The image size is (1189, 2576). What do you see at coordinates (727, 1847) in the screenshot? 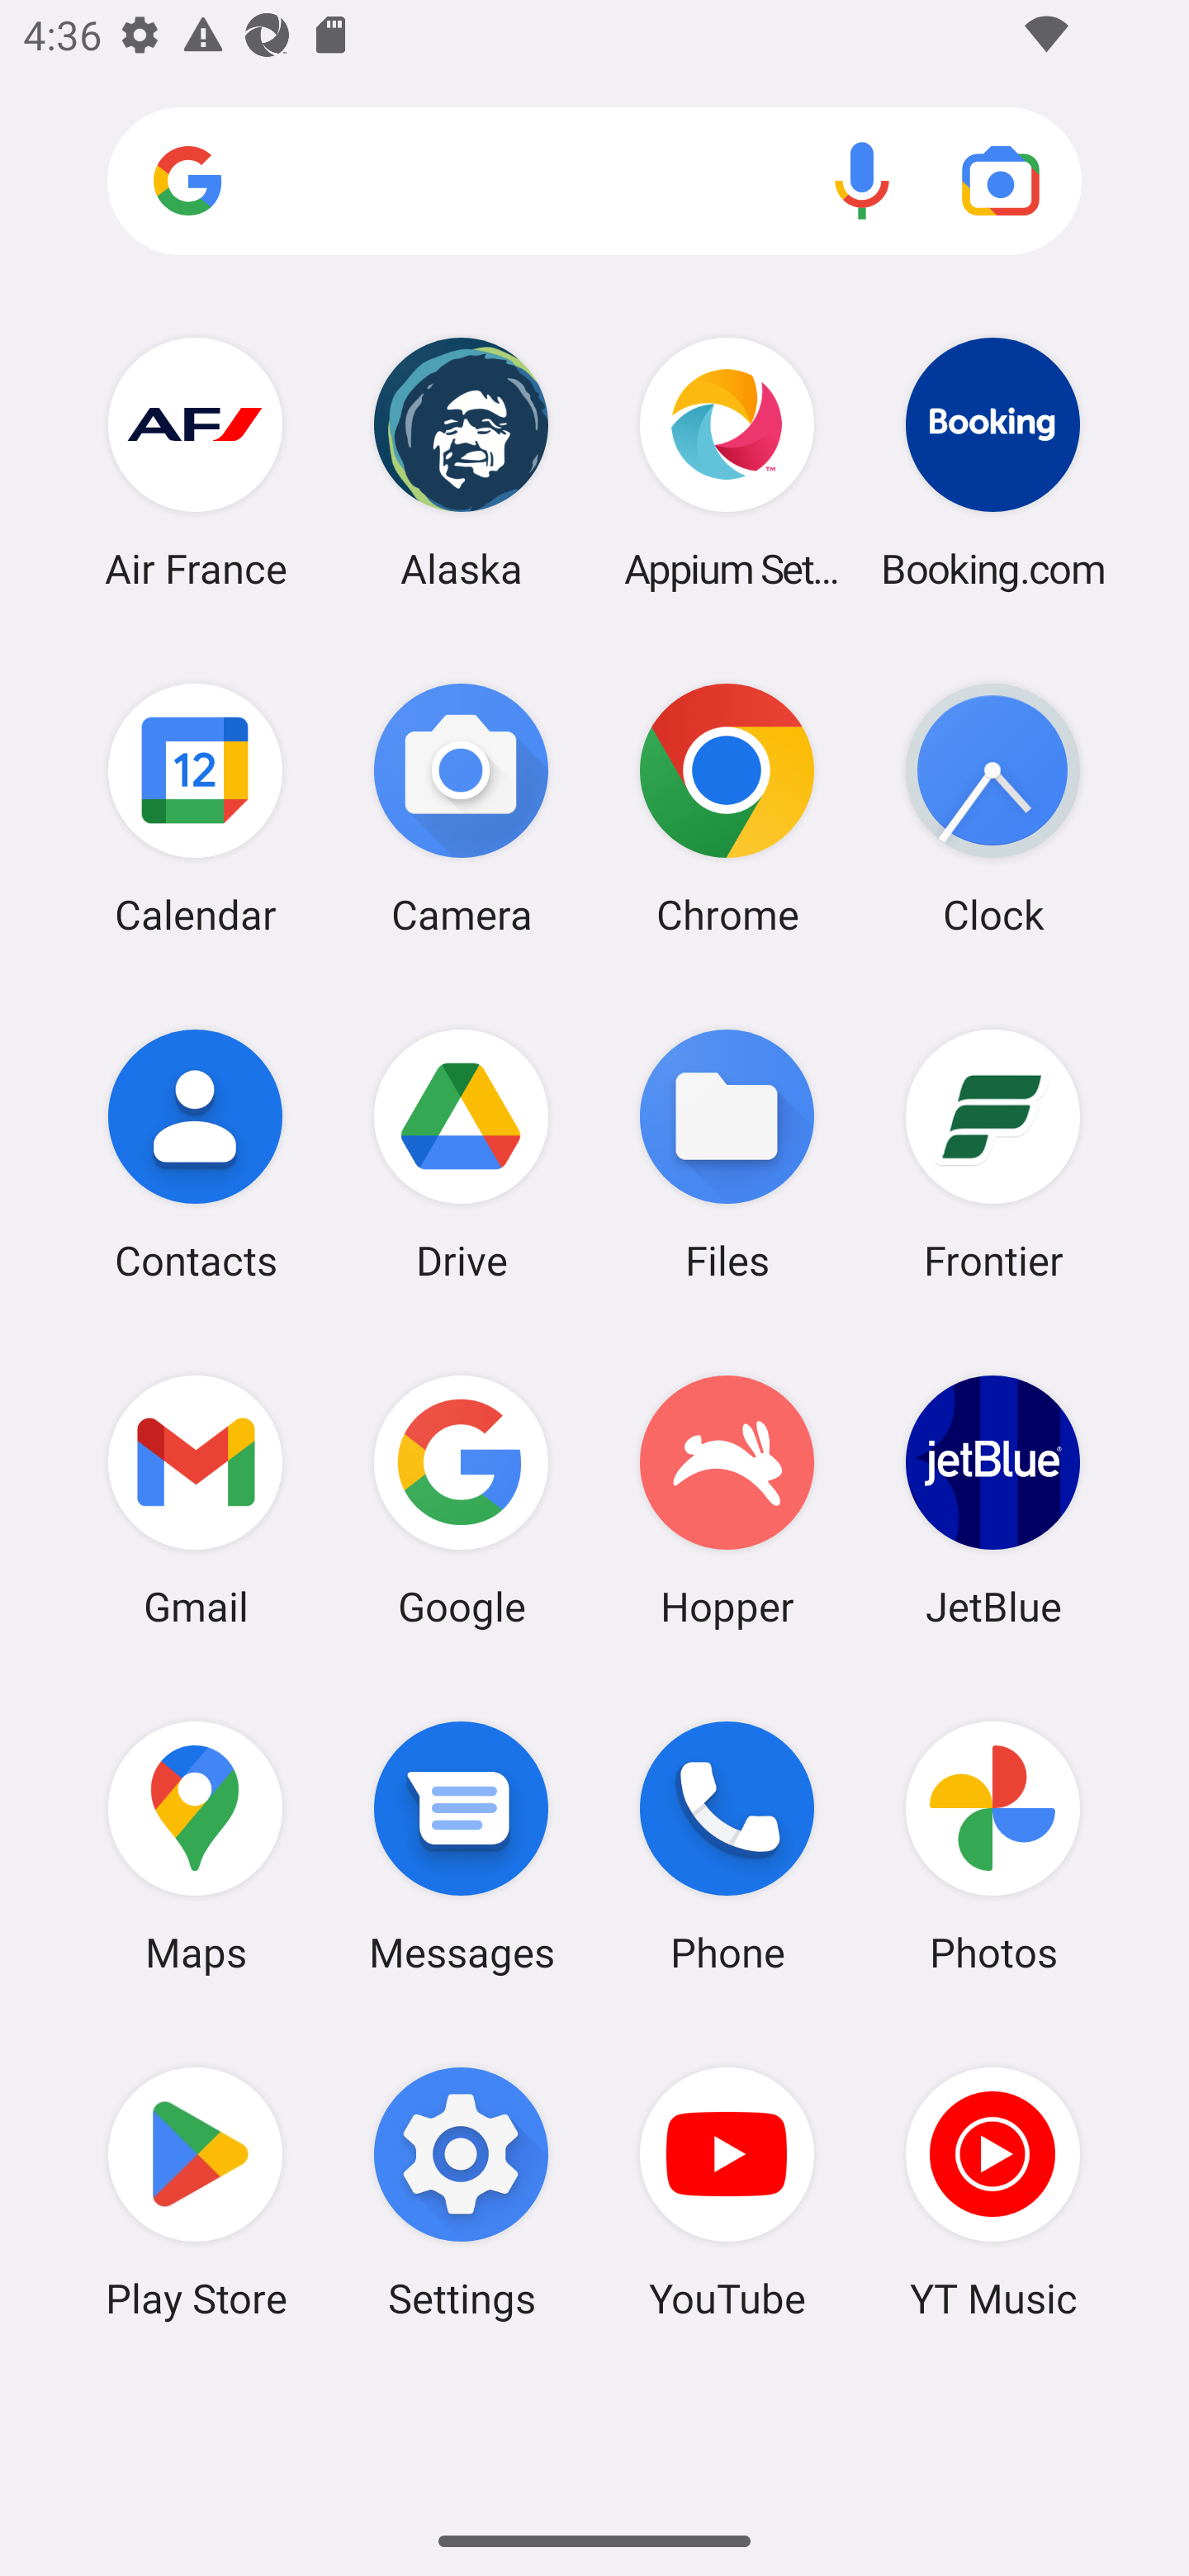
I see `Phone` at bounding box center [727, 1847].